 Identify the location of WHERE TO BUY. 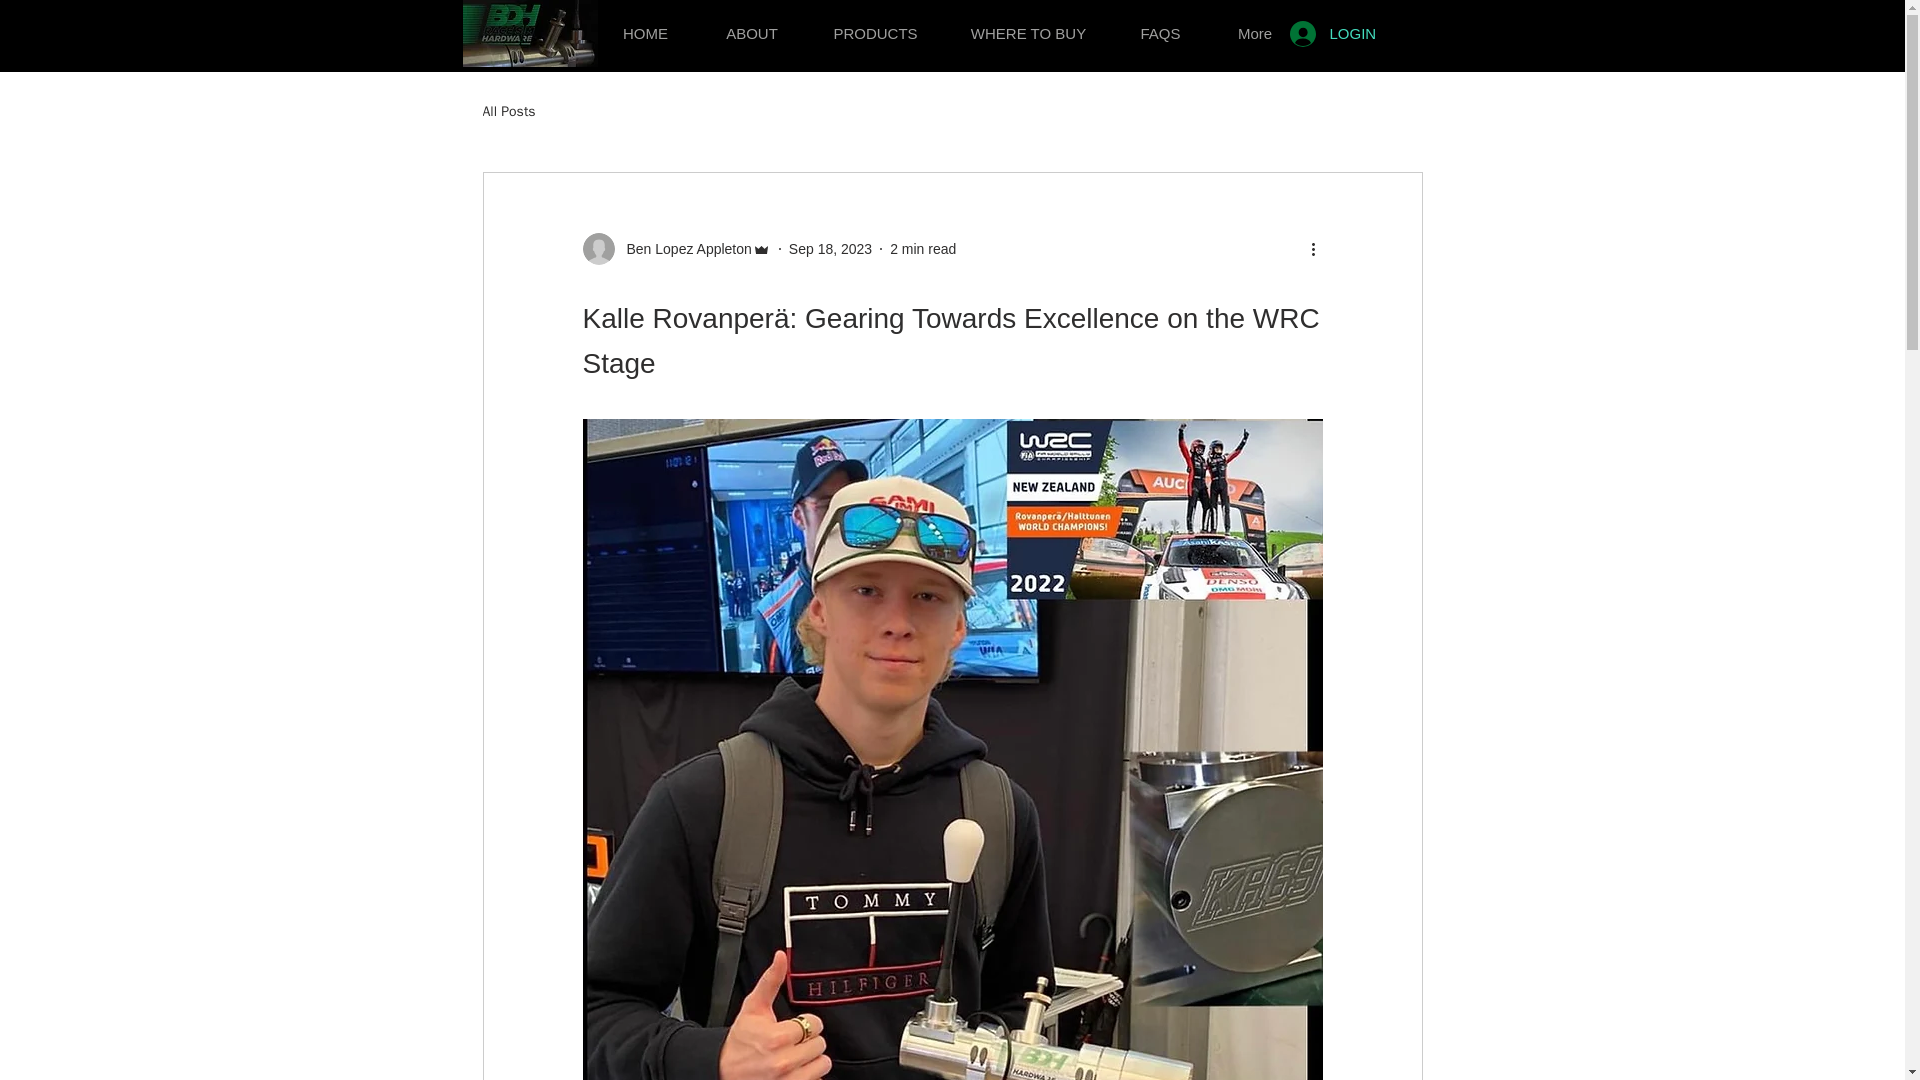
(1028, 24).